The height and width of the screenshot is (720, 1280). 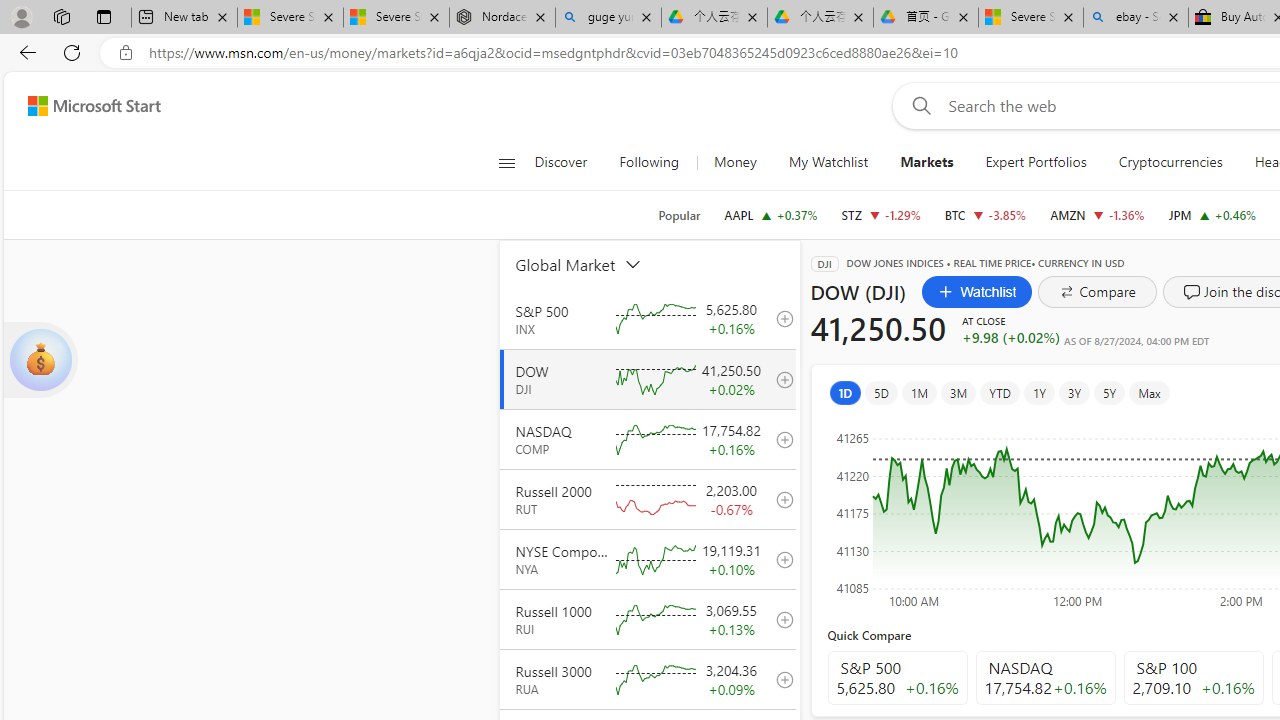 What do you see at coordinates (1000, 392) in the screenshot?
I see `YTD` at bounding box center [1000, 392].